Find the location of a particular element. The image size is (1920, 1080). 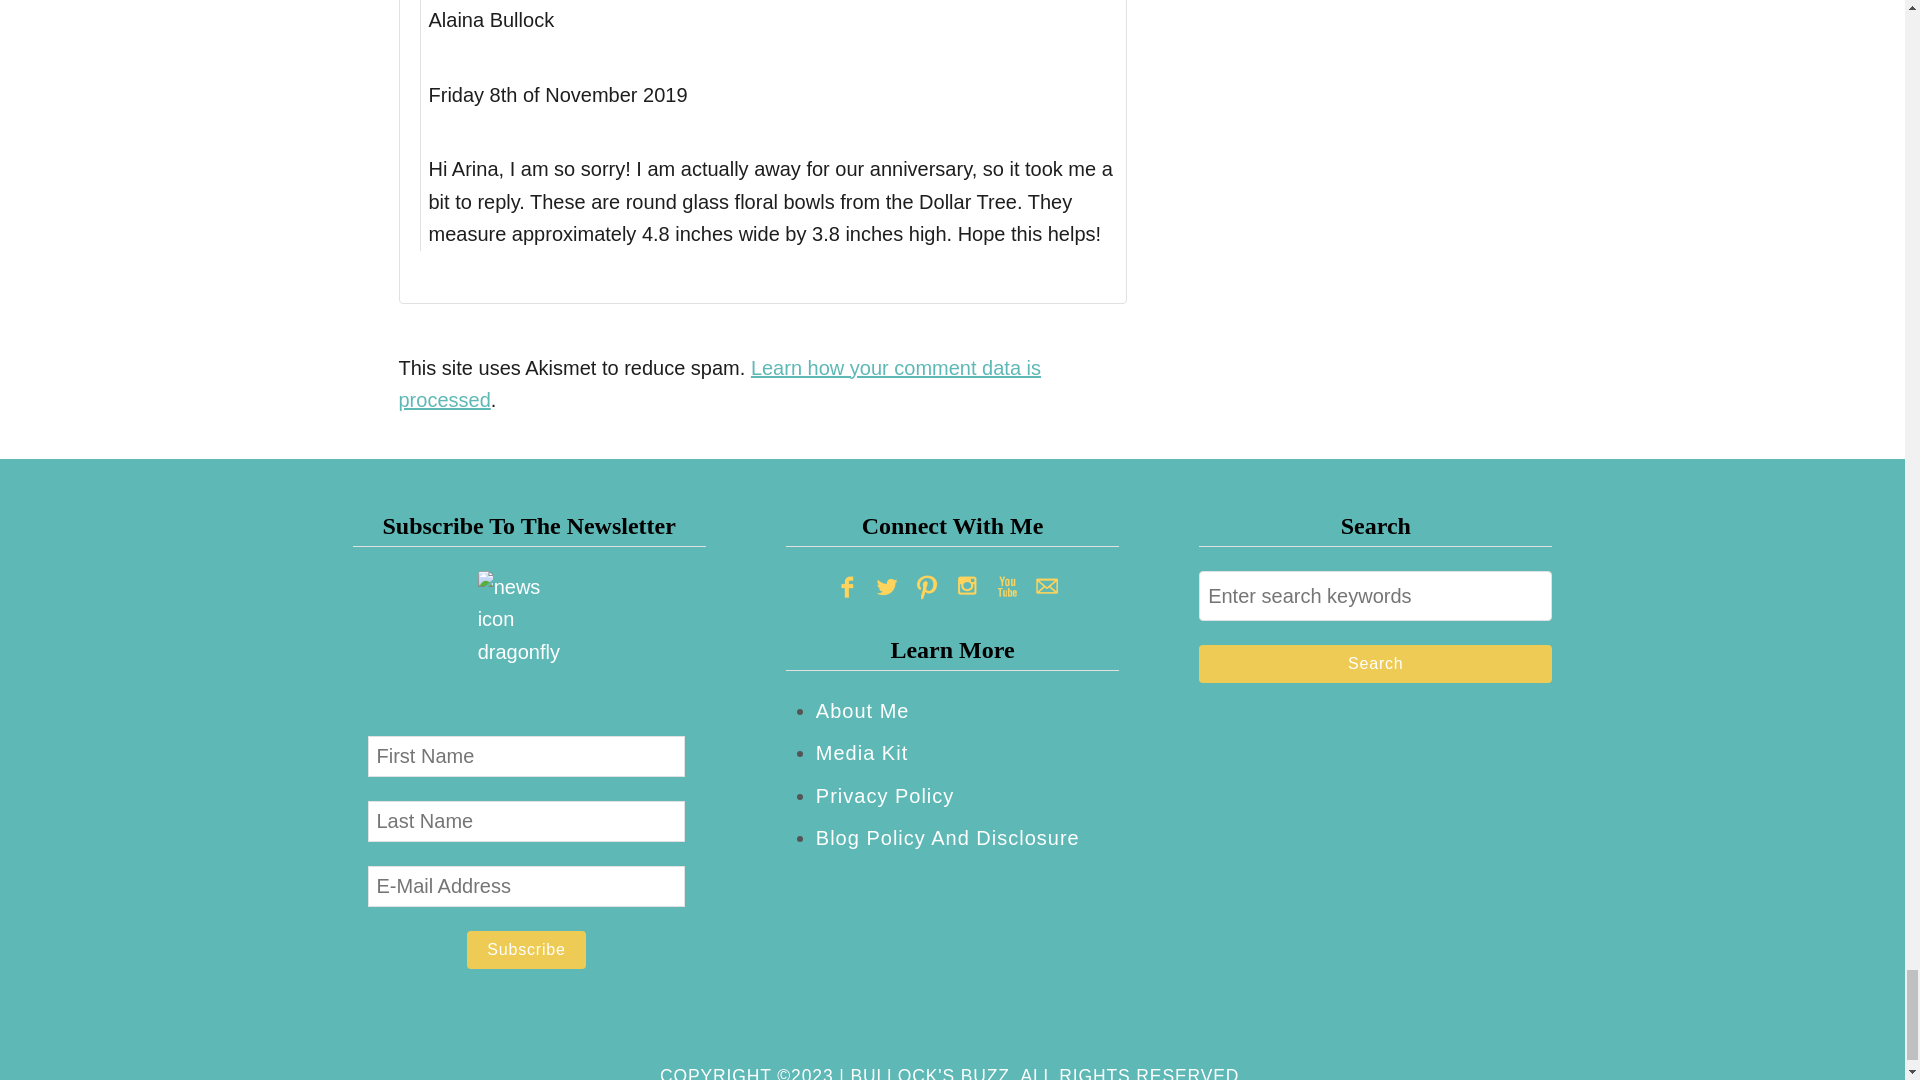

Search for: is located at coordinates (1374, 596).